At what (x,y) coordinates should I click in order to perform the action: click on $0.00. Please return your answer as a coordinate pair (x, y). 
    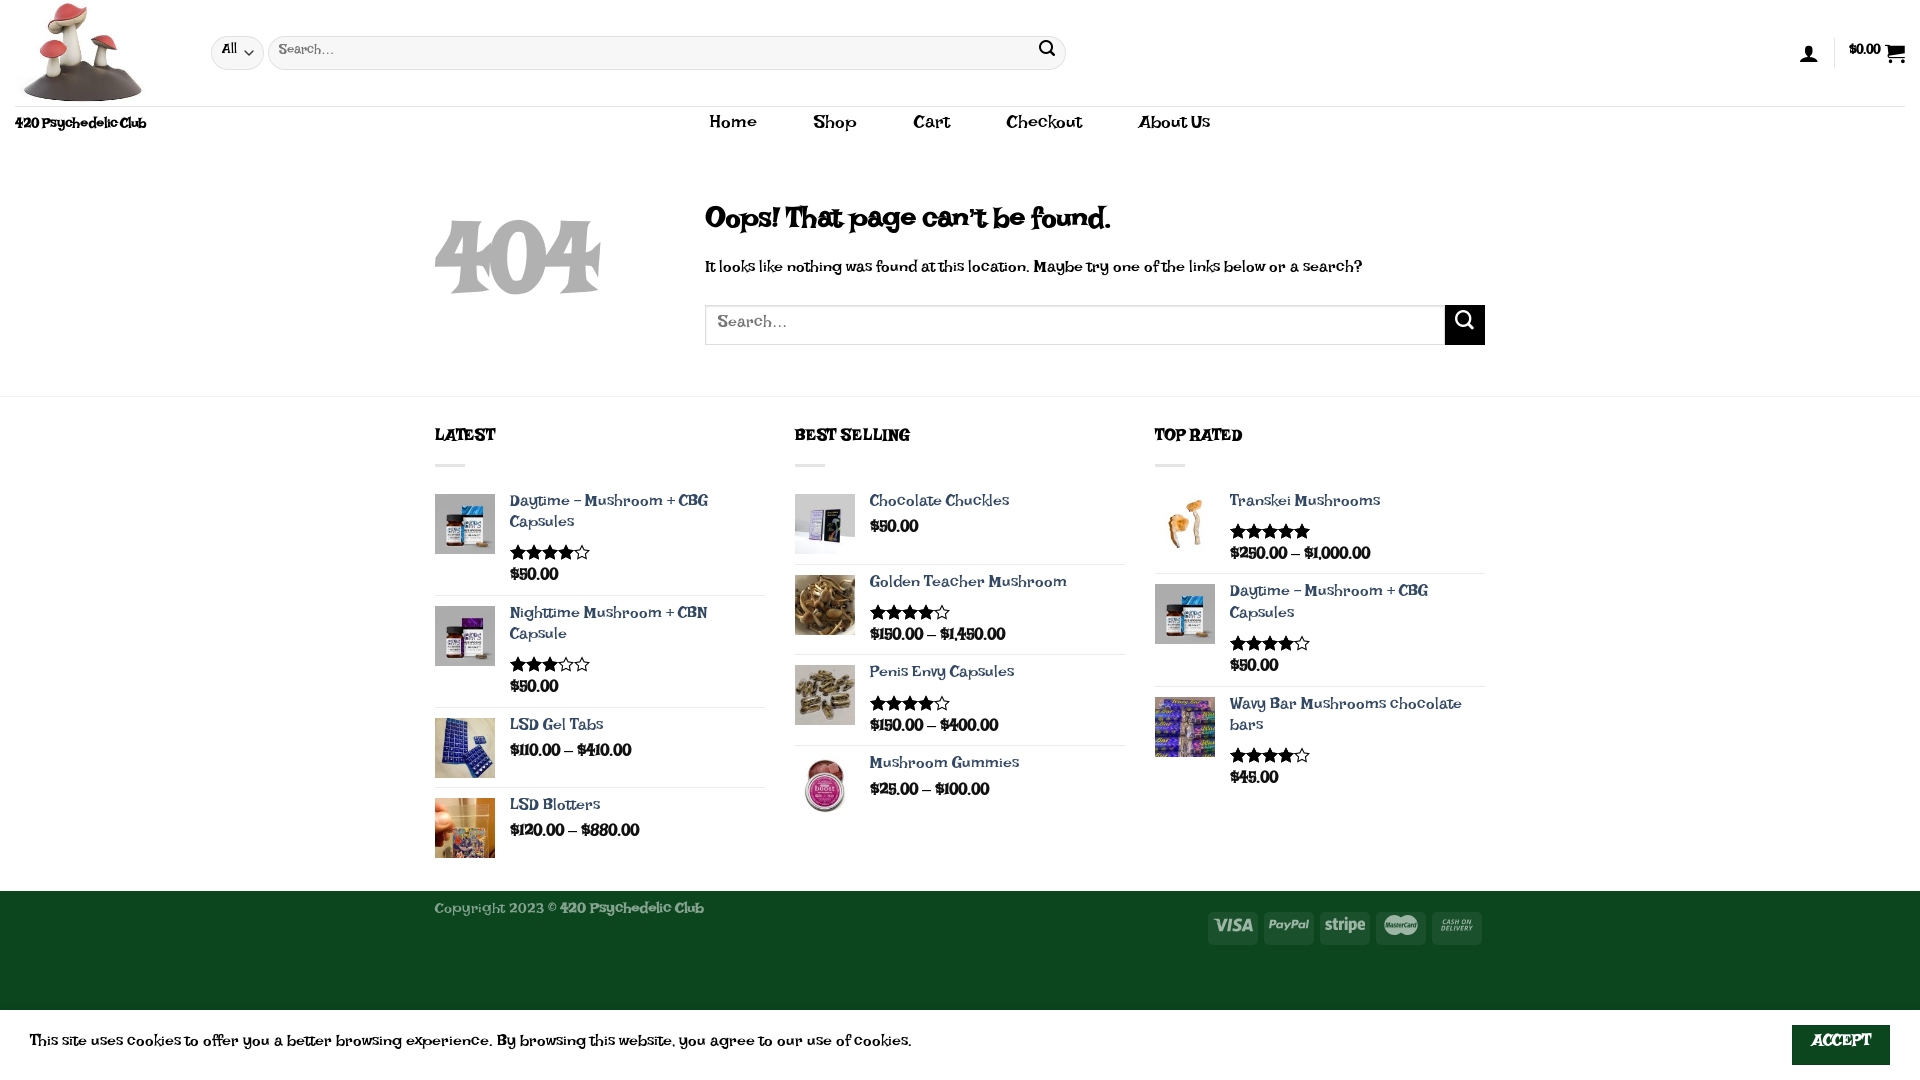
    Looking at the image, I should click on (1877, 53).